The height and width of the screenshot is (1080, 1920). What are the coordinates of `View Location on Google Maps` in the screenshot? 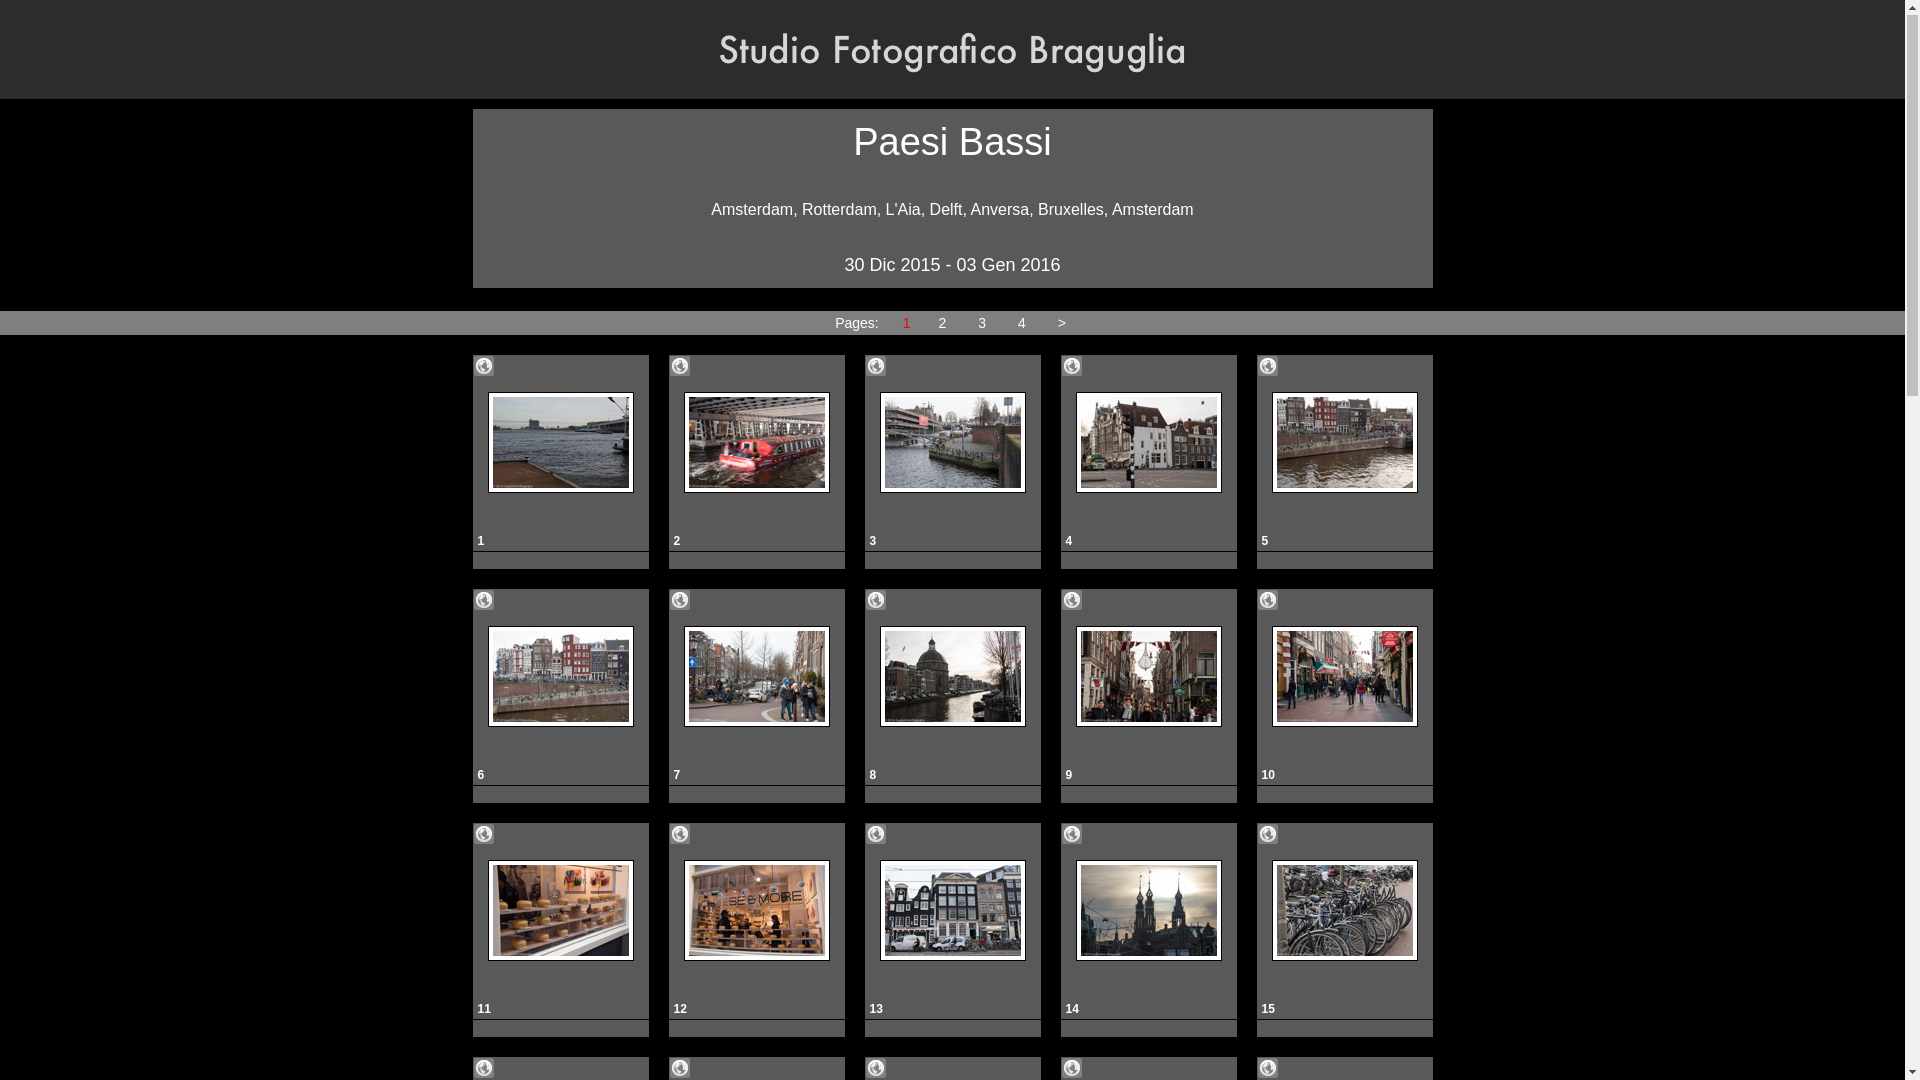 It's located at (484, 601).